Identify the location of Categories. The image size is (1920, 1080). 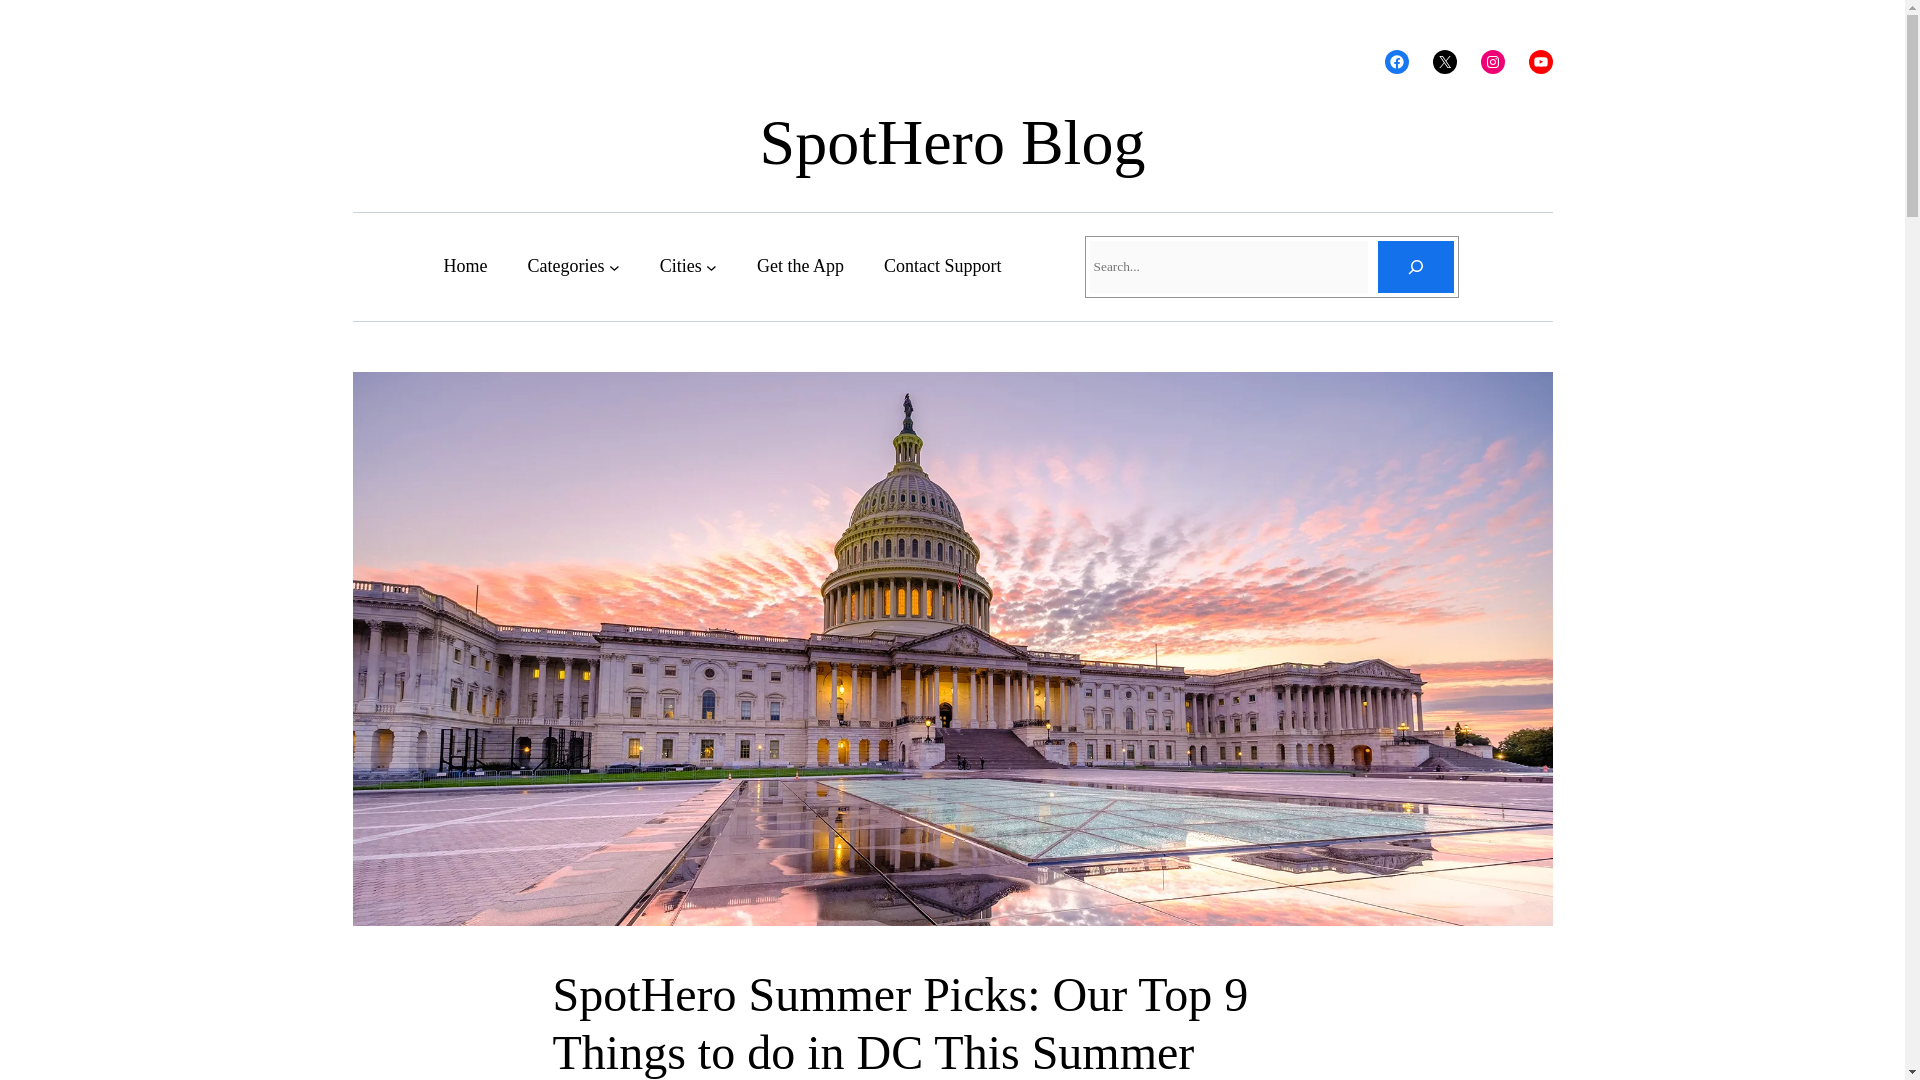
(565, 266).